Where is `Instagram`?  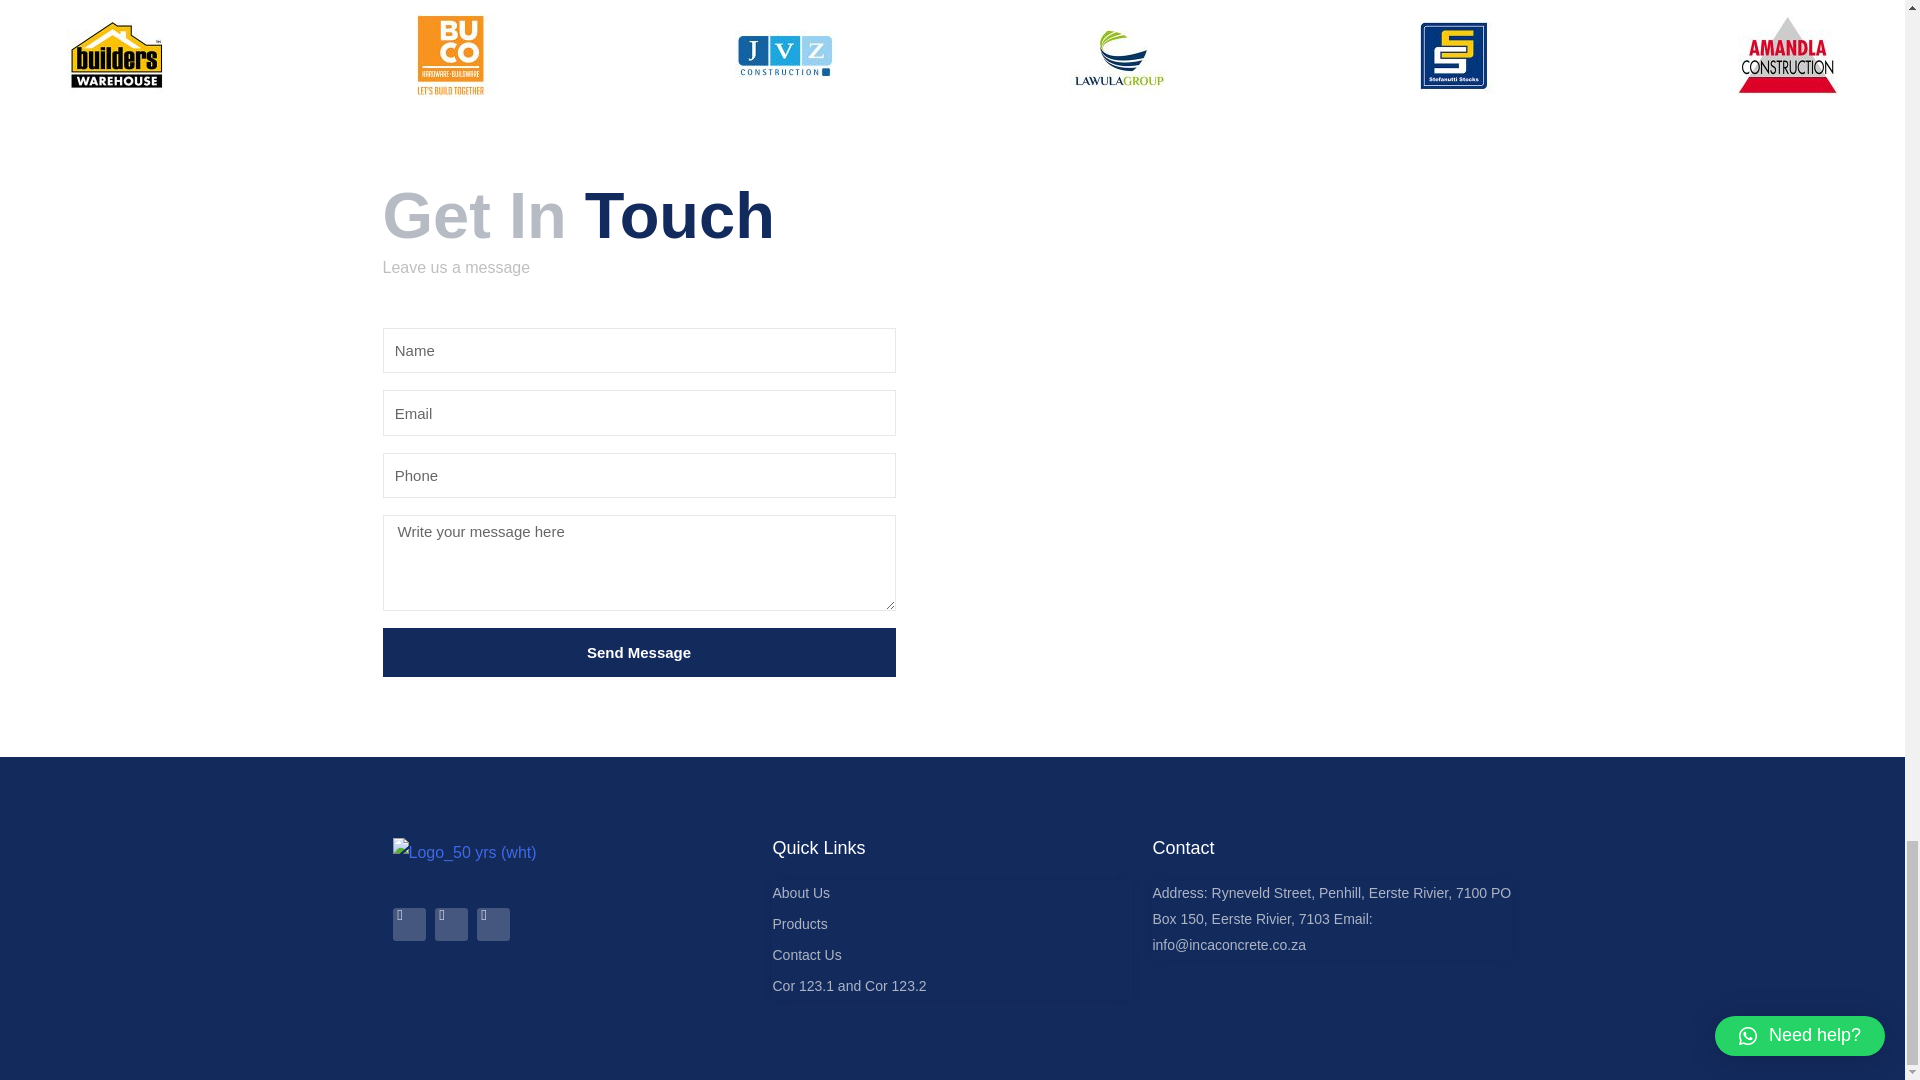 Instagram is located at coordinates (450, 924).